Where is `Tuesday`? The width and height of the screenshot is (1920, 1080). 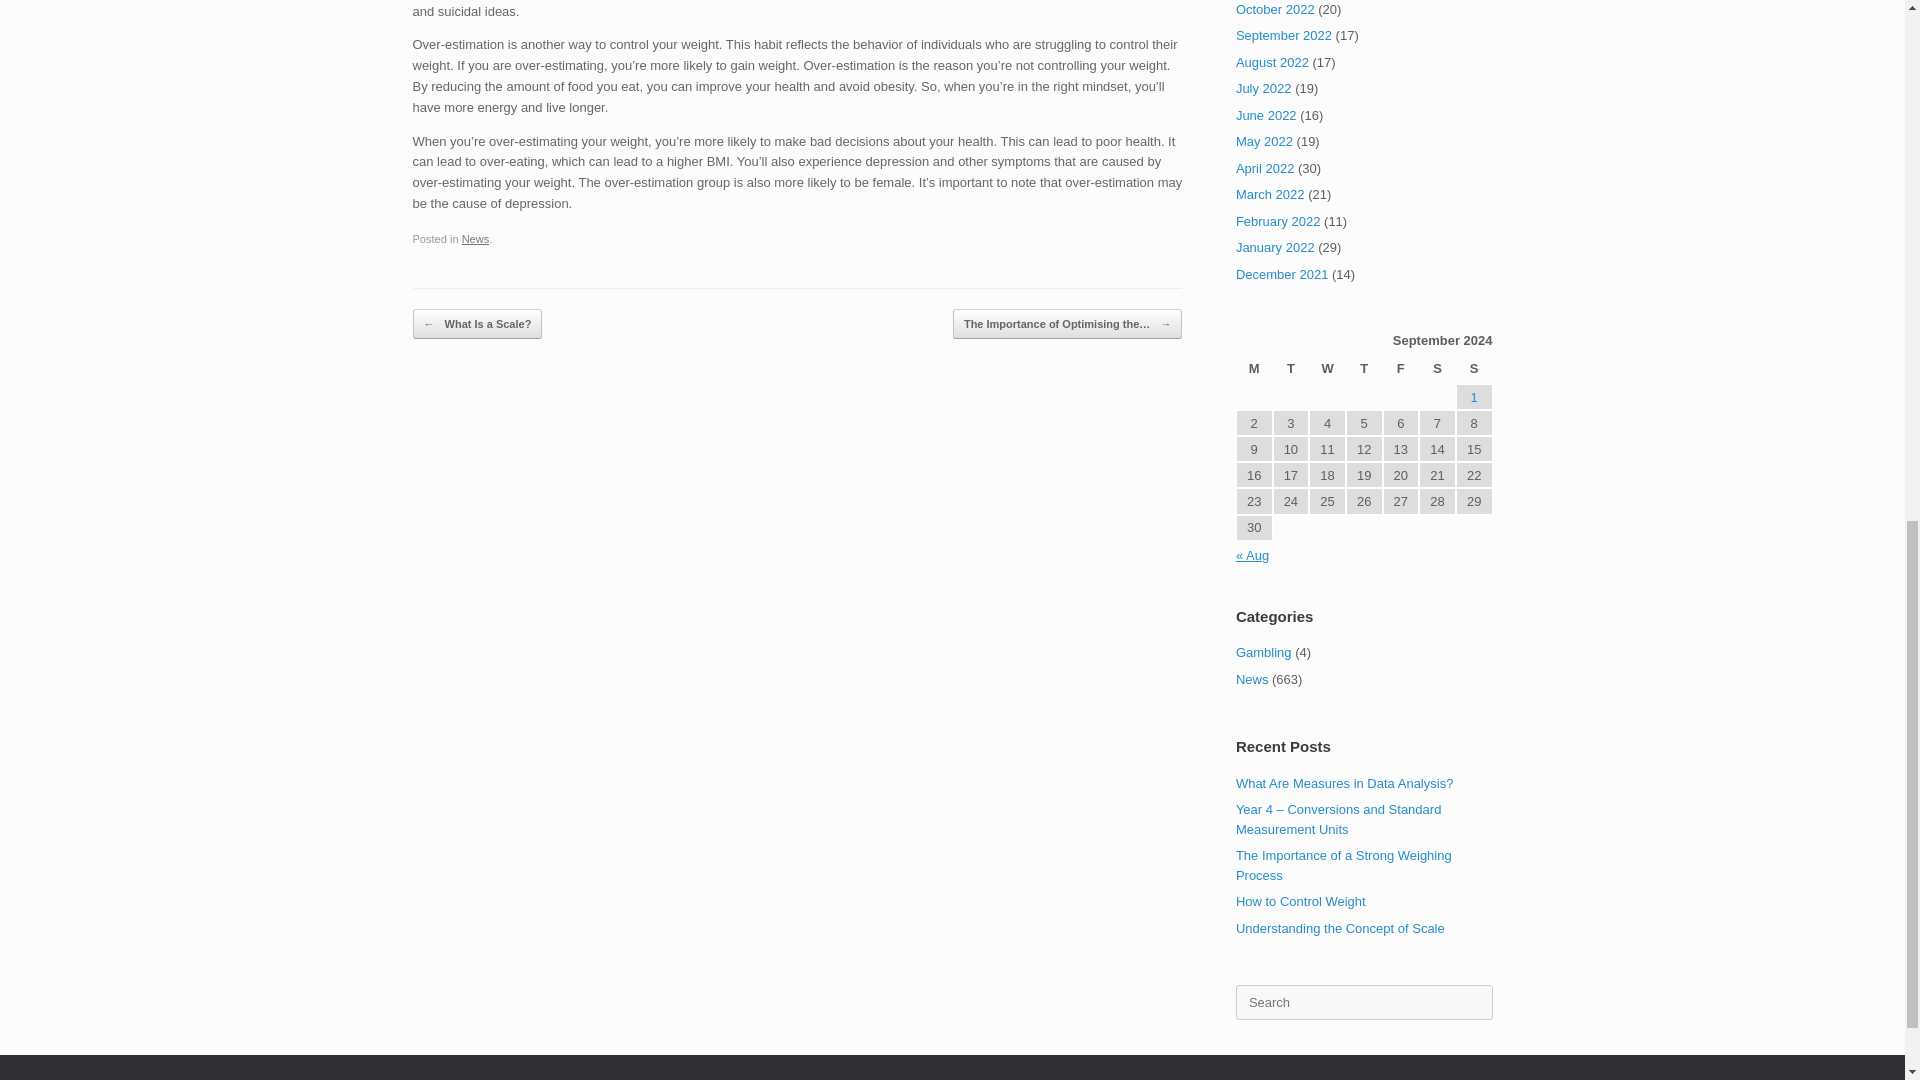 Tuesday is located at coordinates (1290, 370).